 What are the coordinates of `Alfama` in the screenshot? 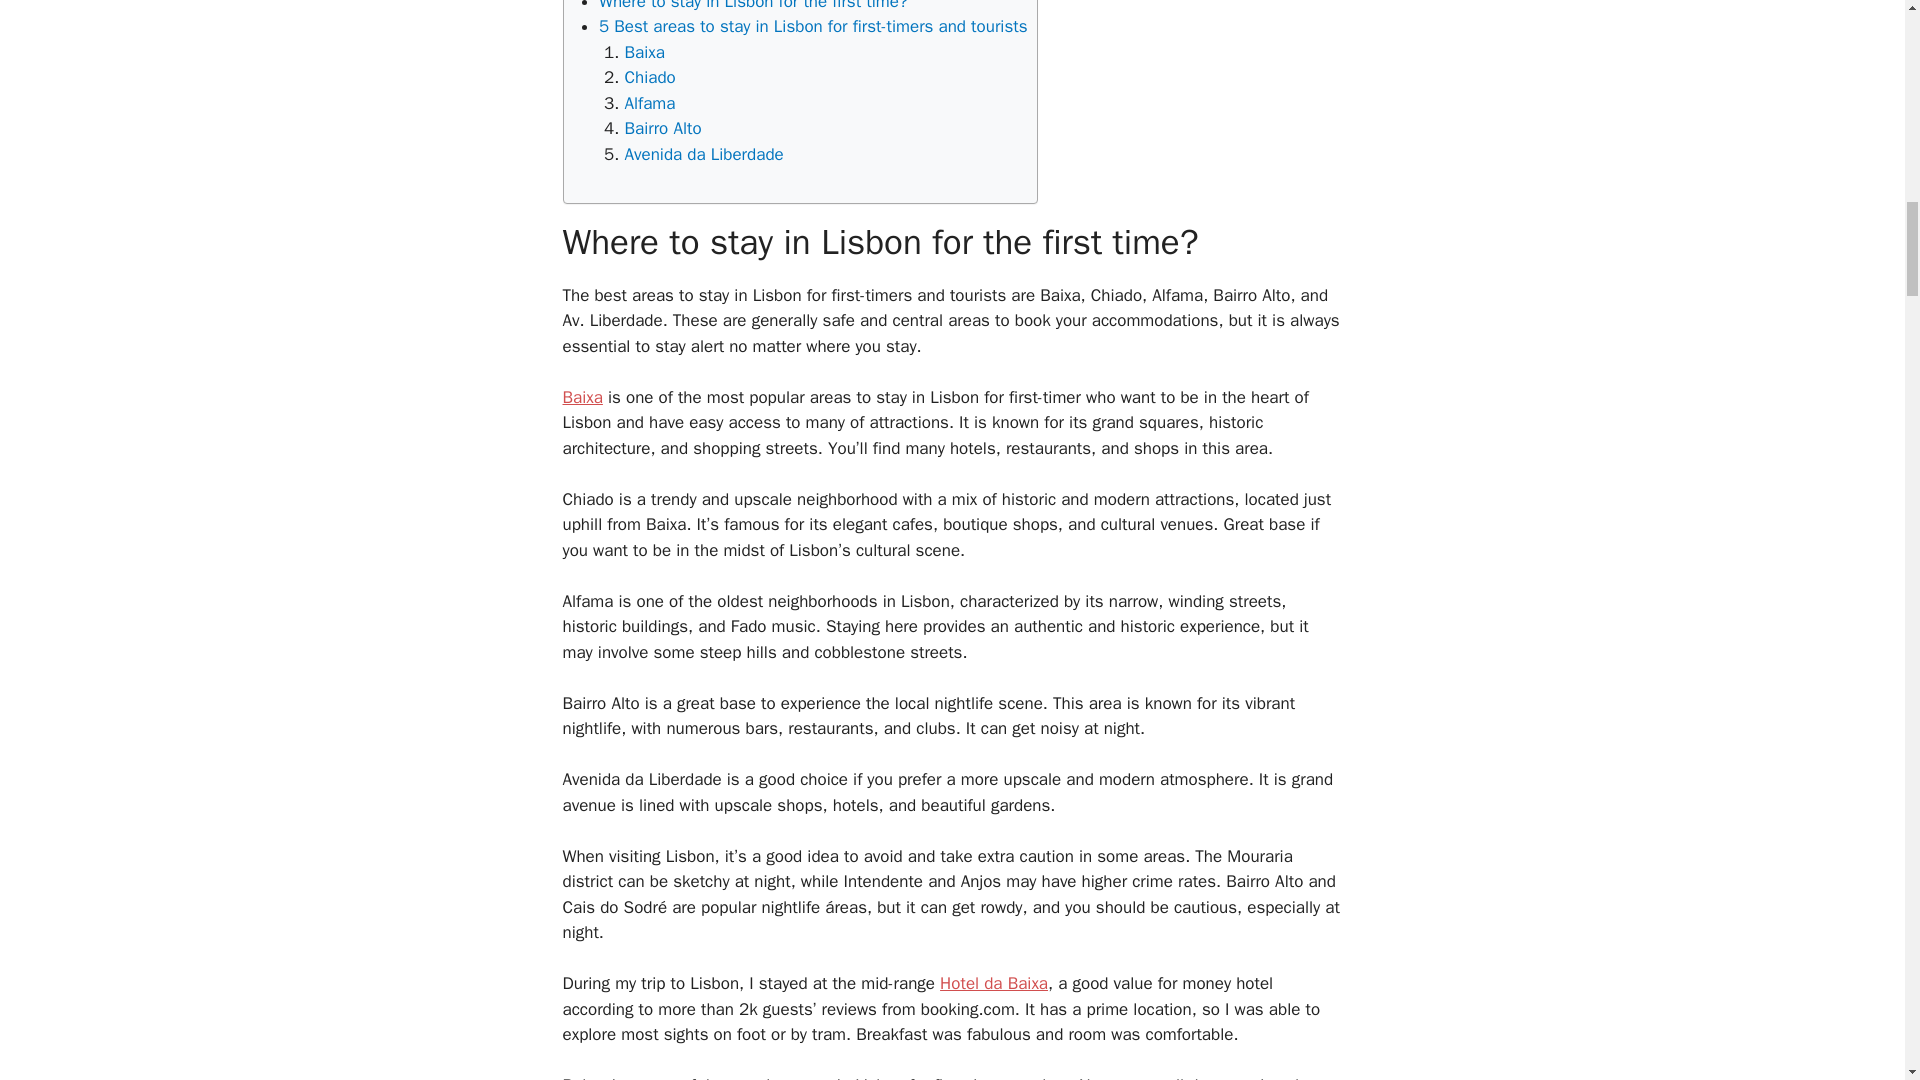 It's located at (650, 103).